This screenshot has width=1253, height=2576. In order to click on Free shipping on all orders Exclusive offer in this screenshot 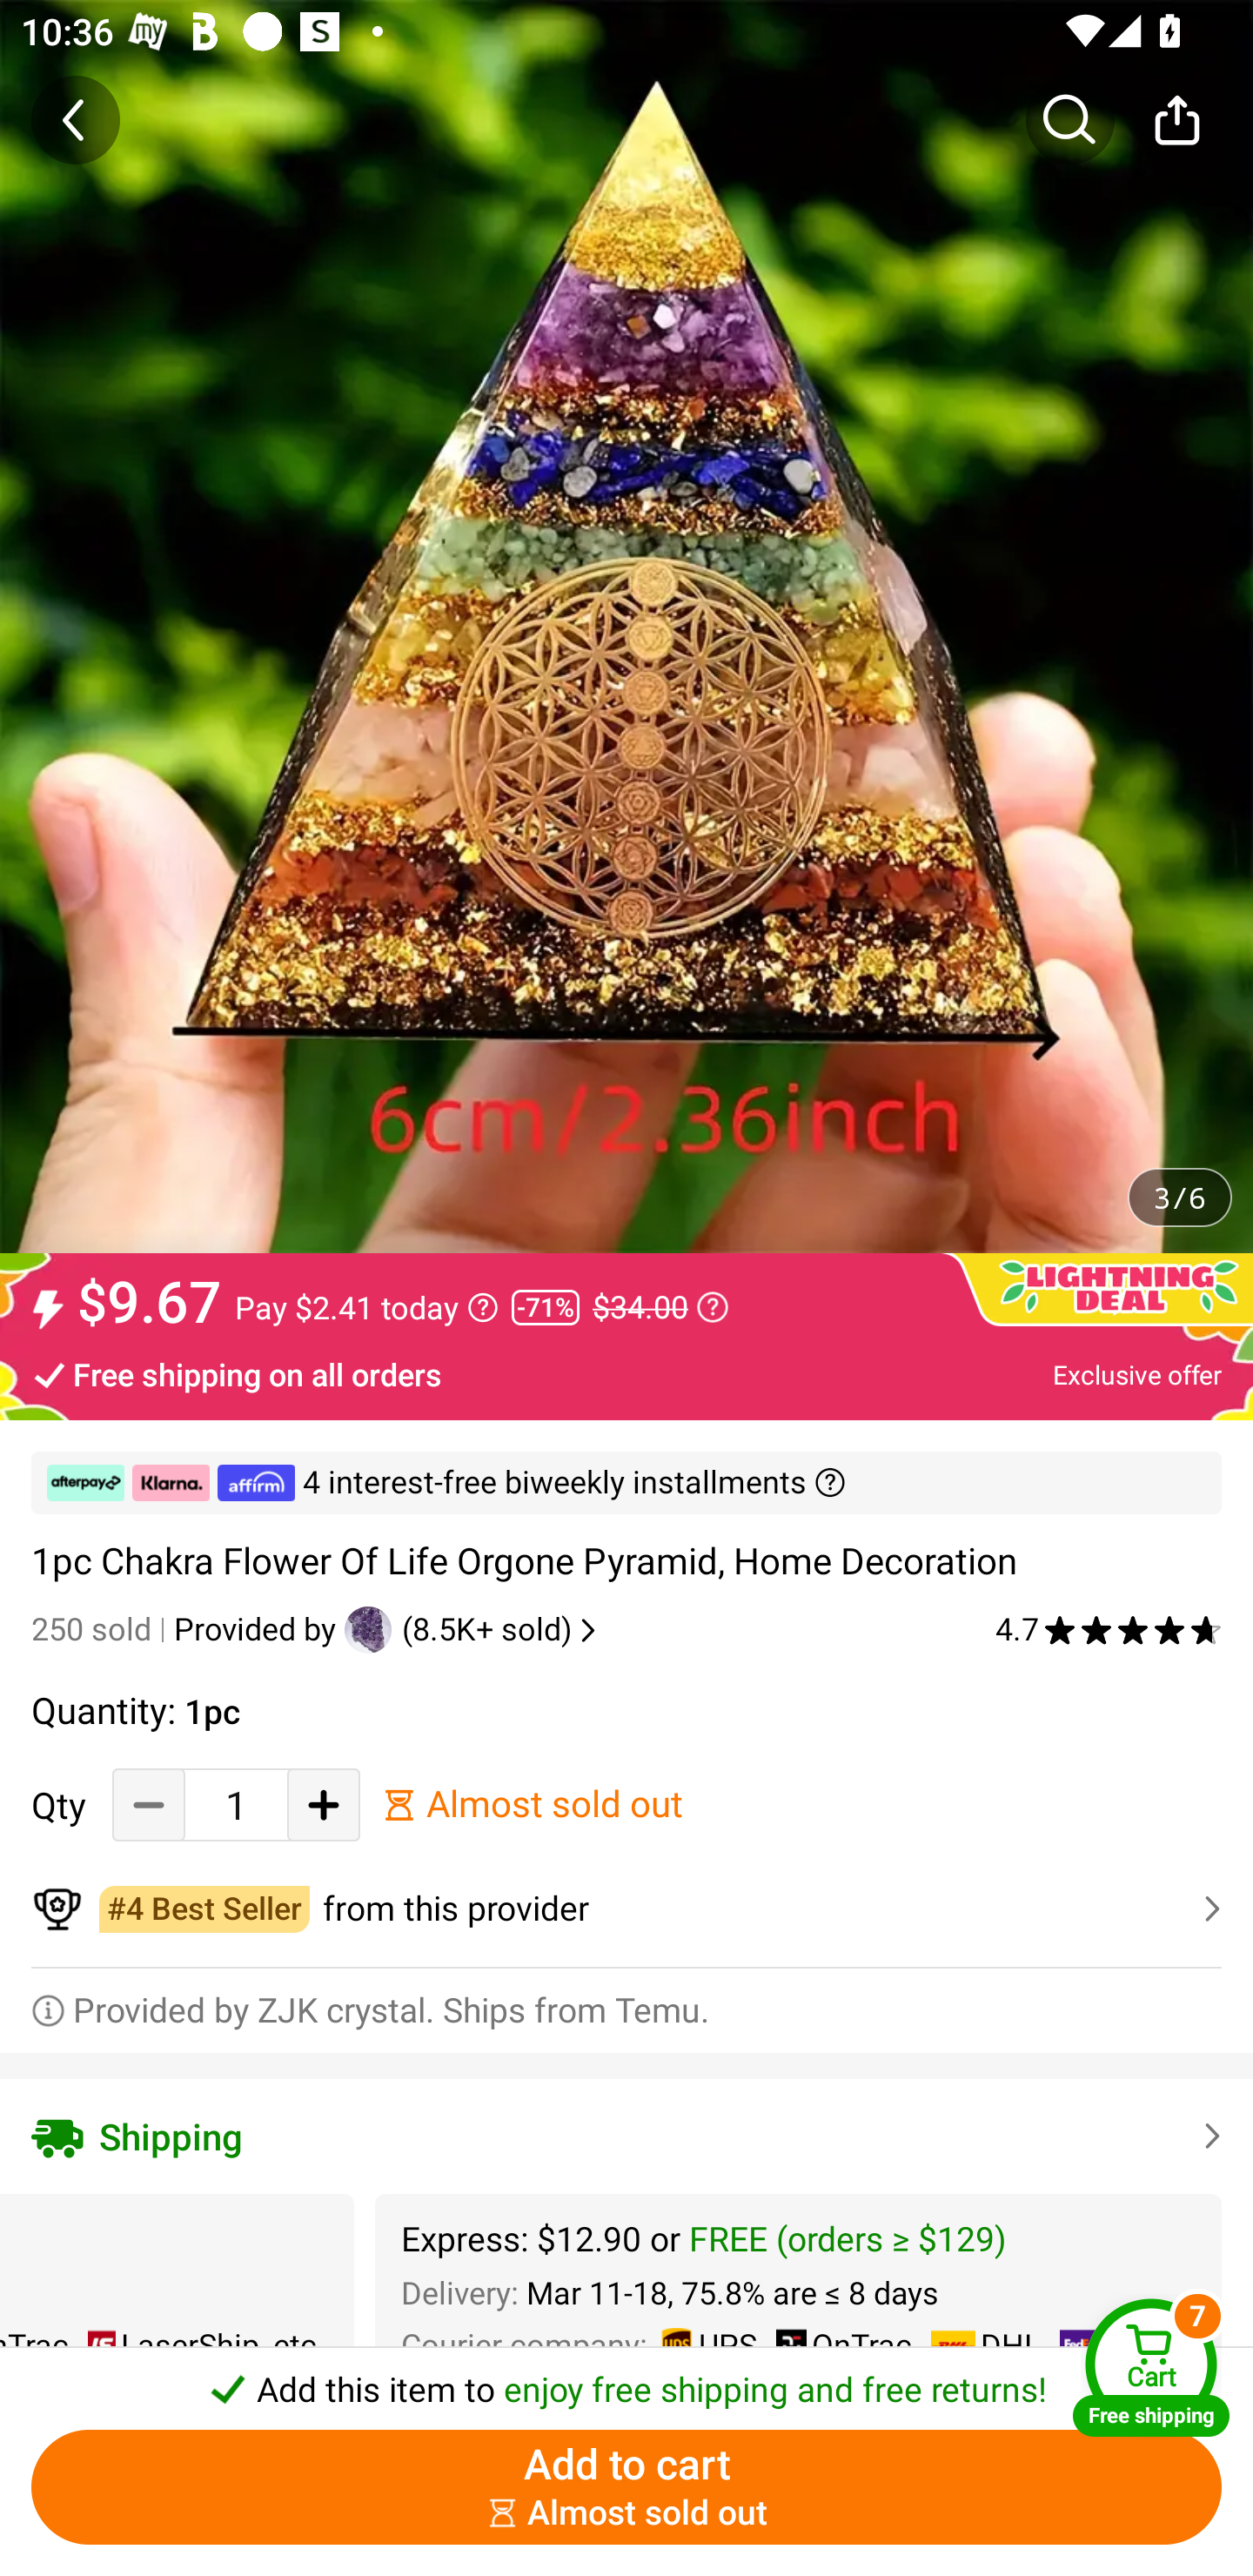, I will do `click(626, 1373)`.